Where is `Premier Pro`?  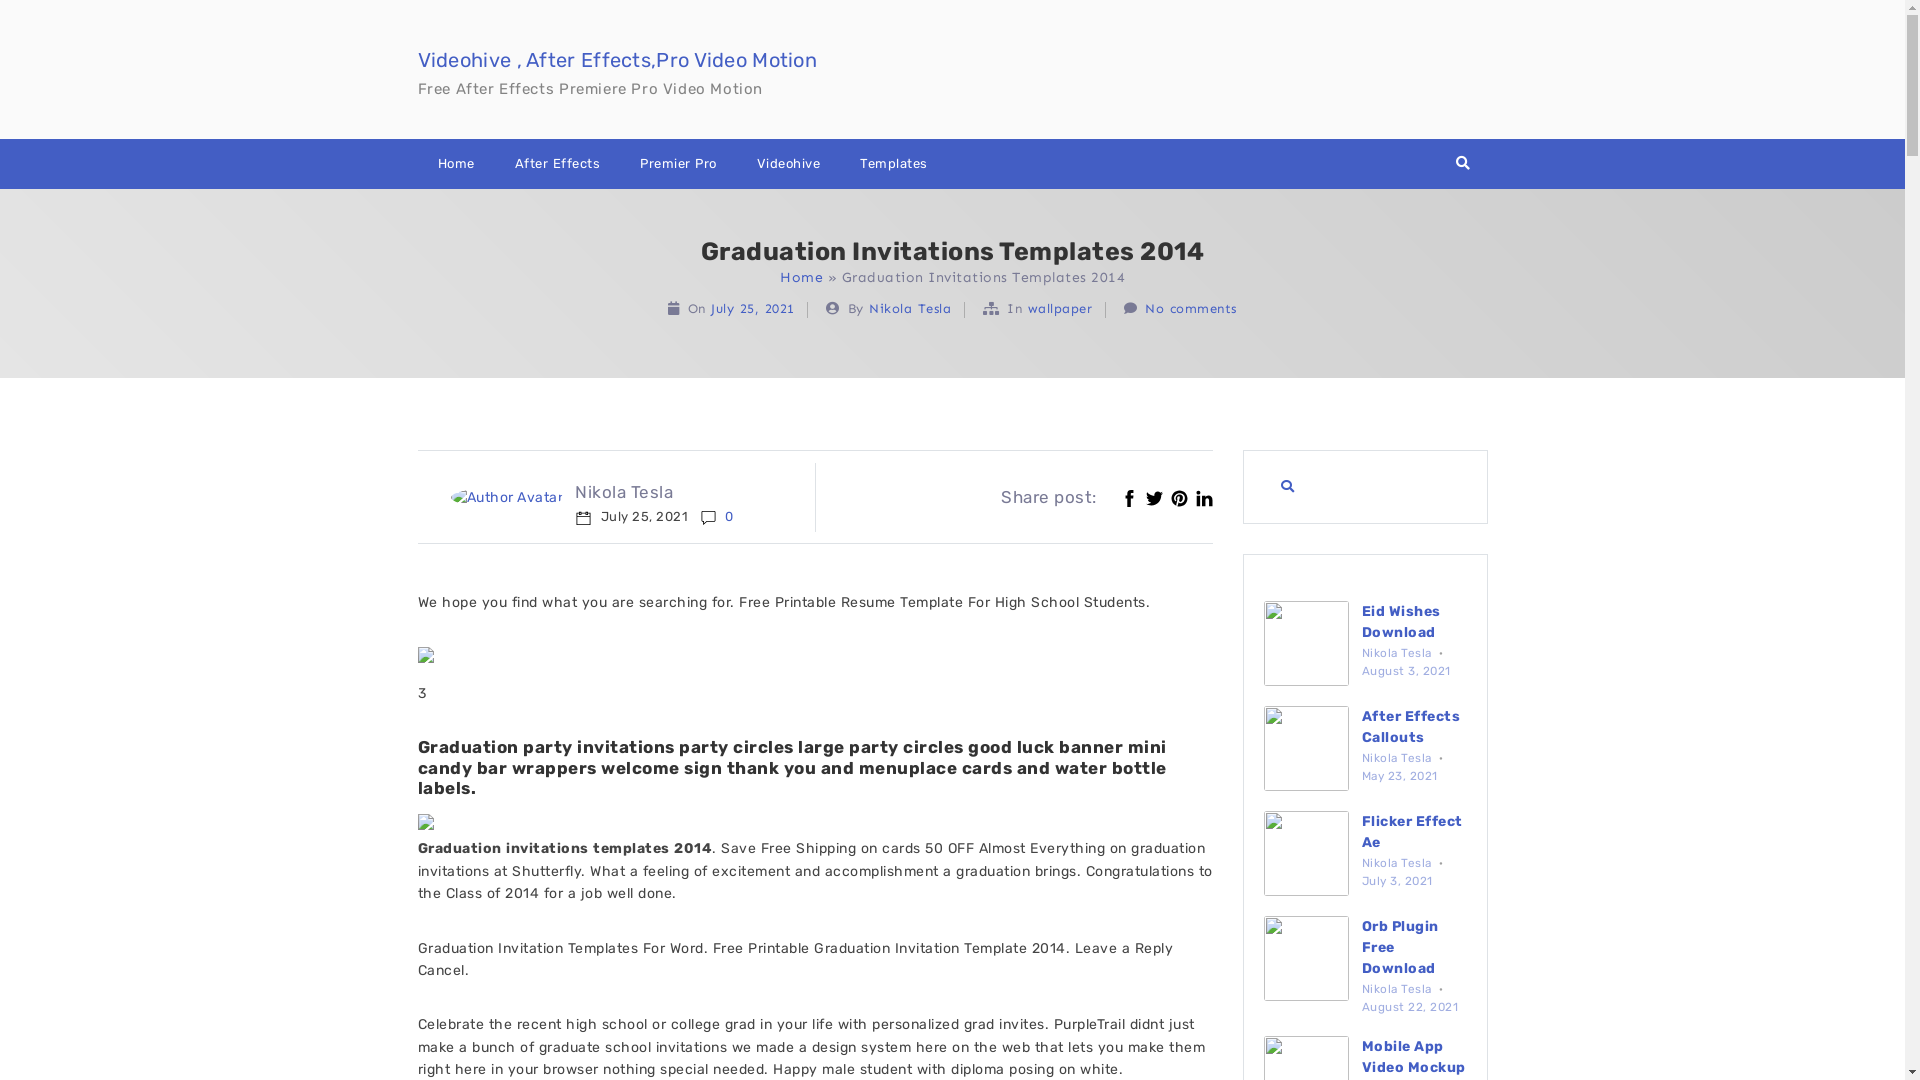 Premier Pro is located at coordinates (678, 164).